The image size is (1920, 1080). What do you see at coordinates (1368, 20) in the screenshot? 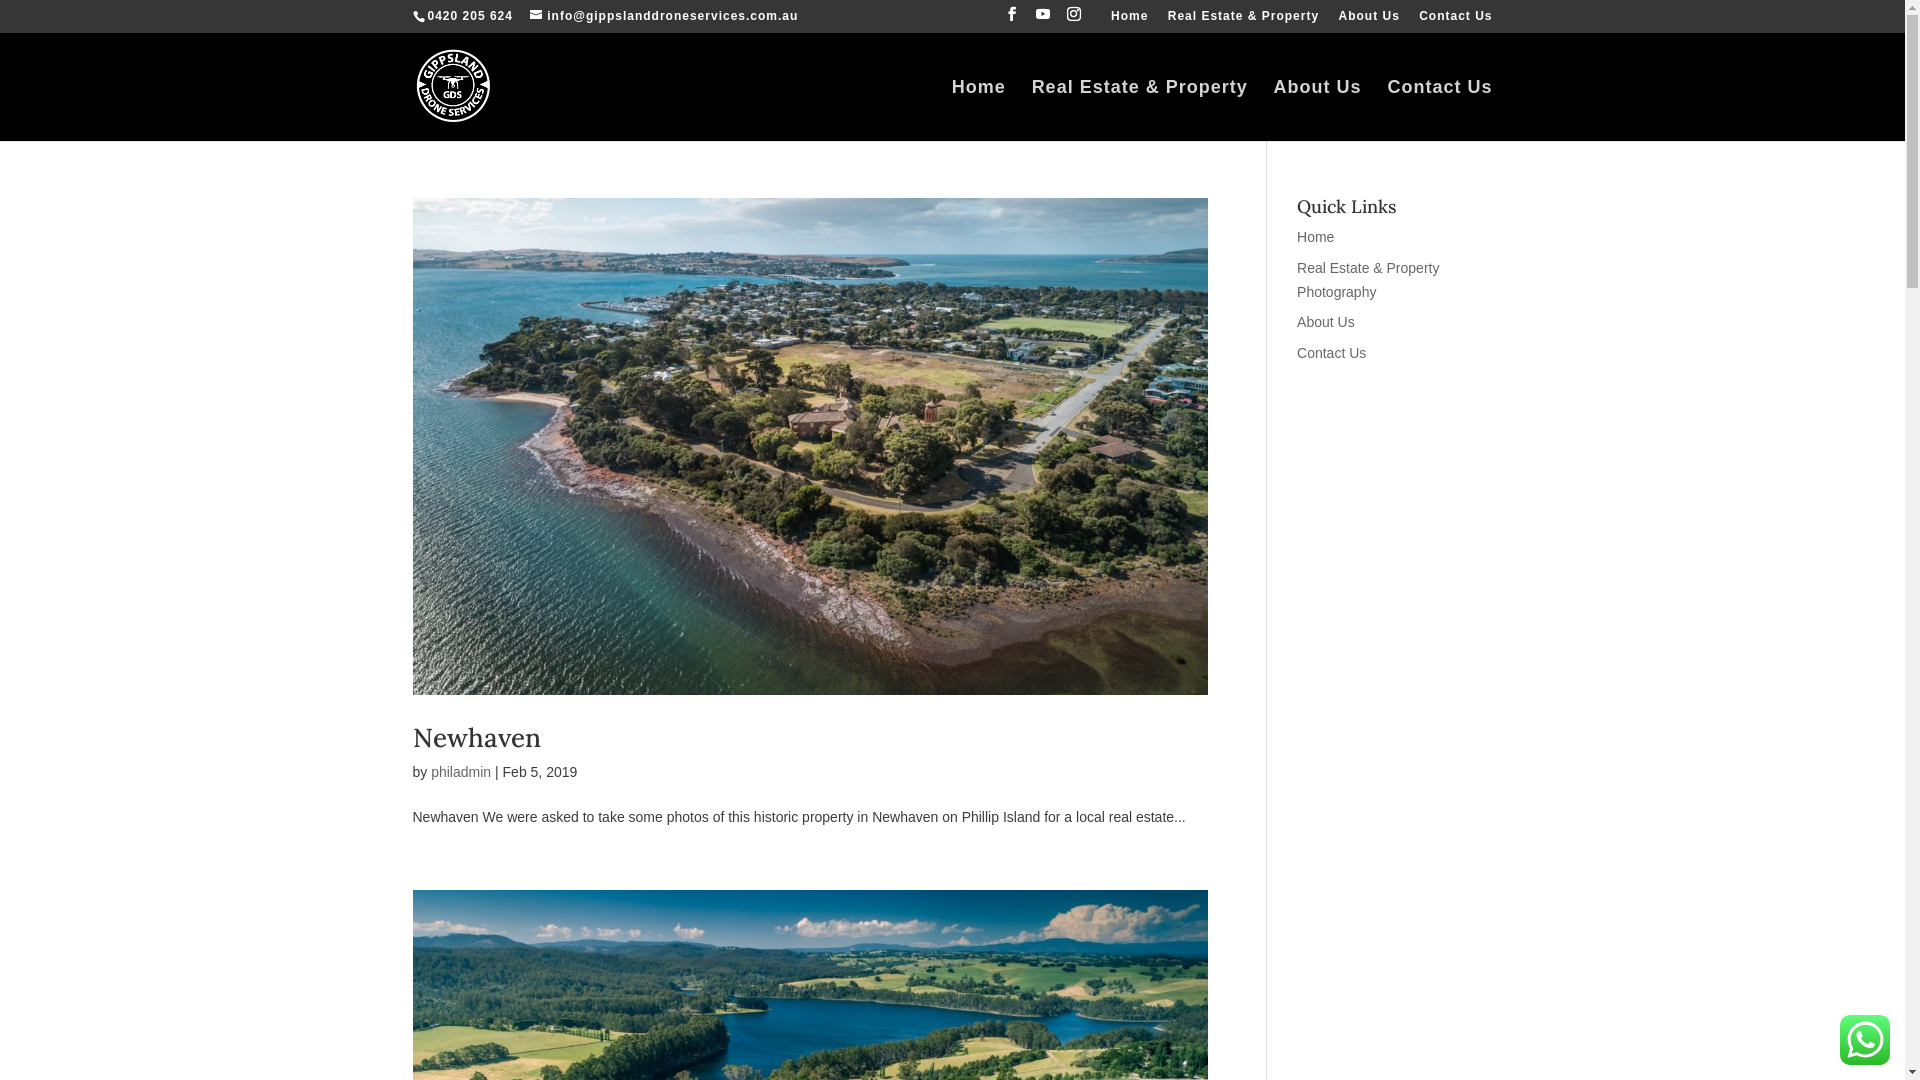
I see `About Us` at bounding box center [1368, 20].